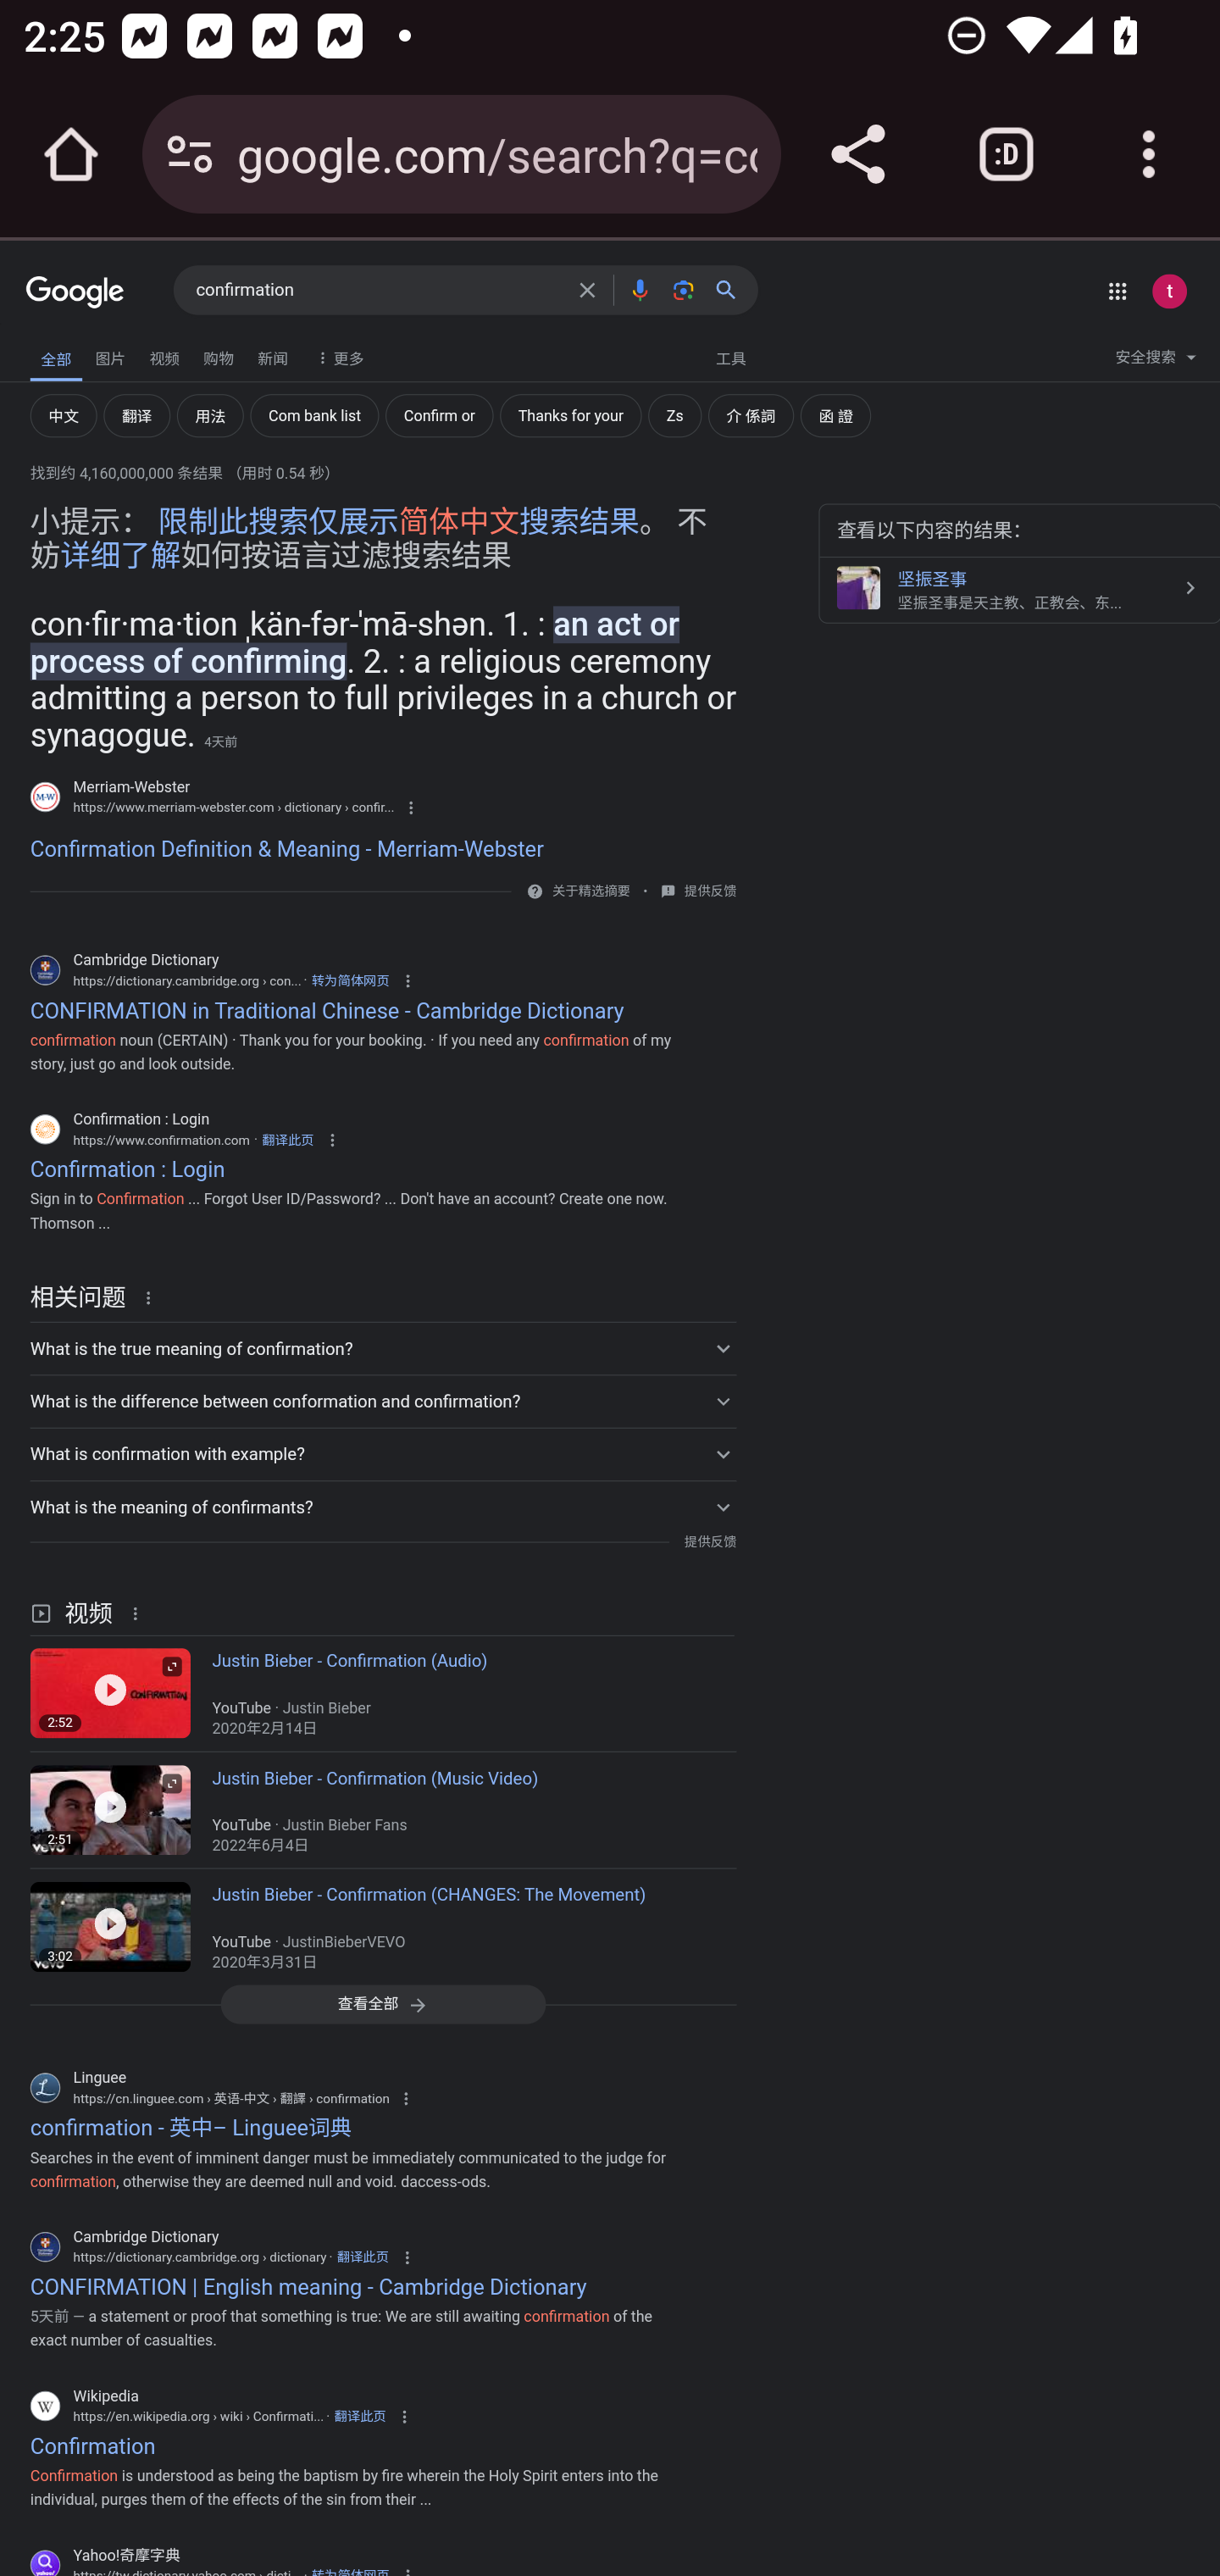 Image resolution: width=1220 pixels, height=2576 pixels. Describe the element at coordinates (569, 415) in the screenshot. I see `添加“Thanks for your” Thanks for your` at that location.